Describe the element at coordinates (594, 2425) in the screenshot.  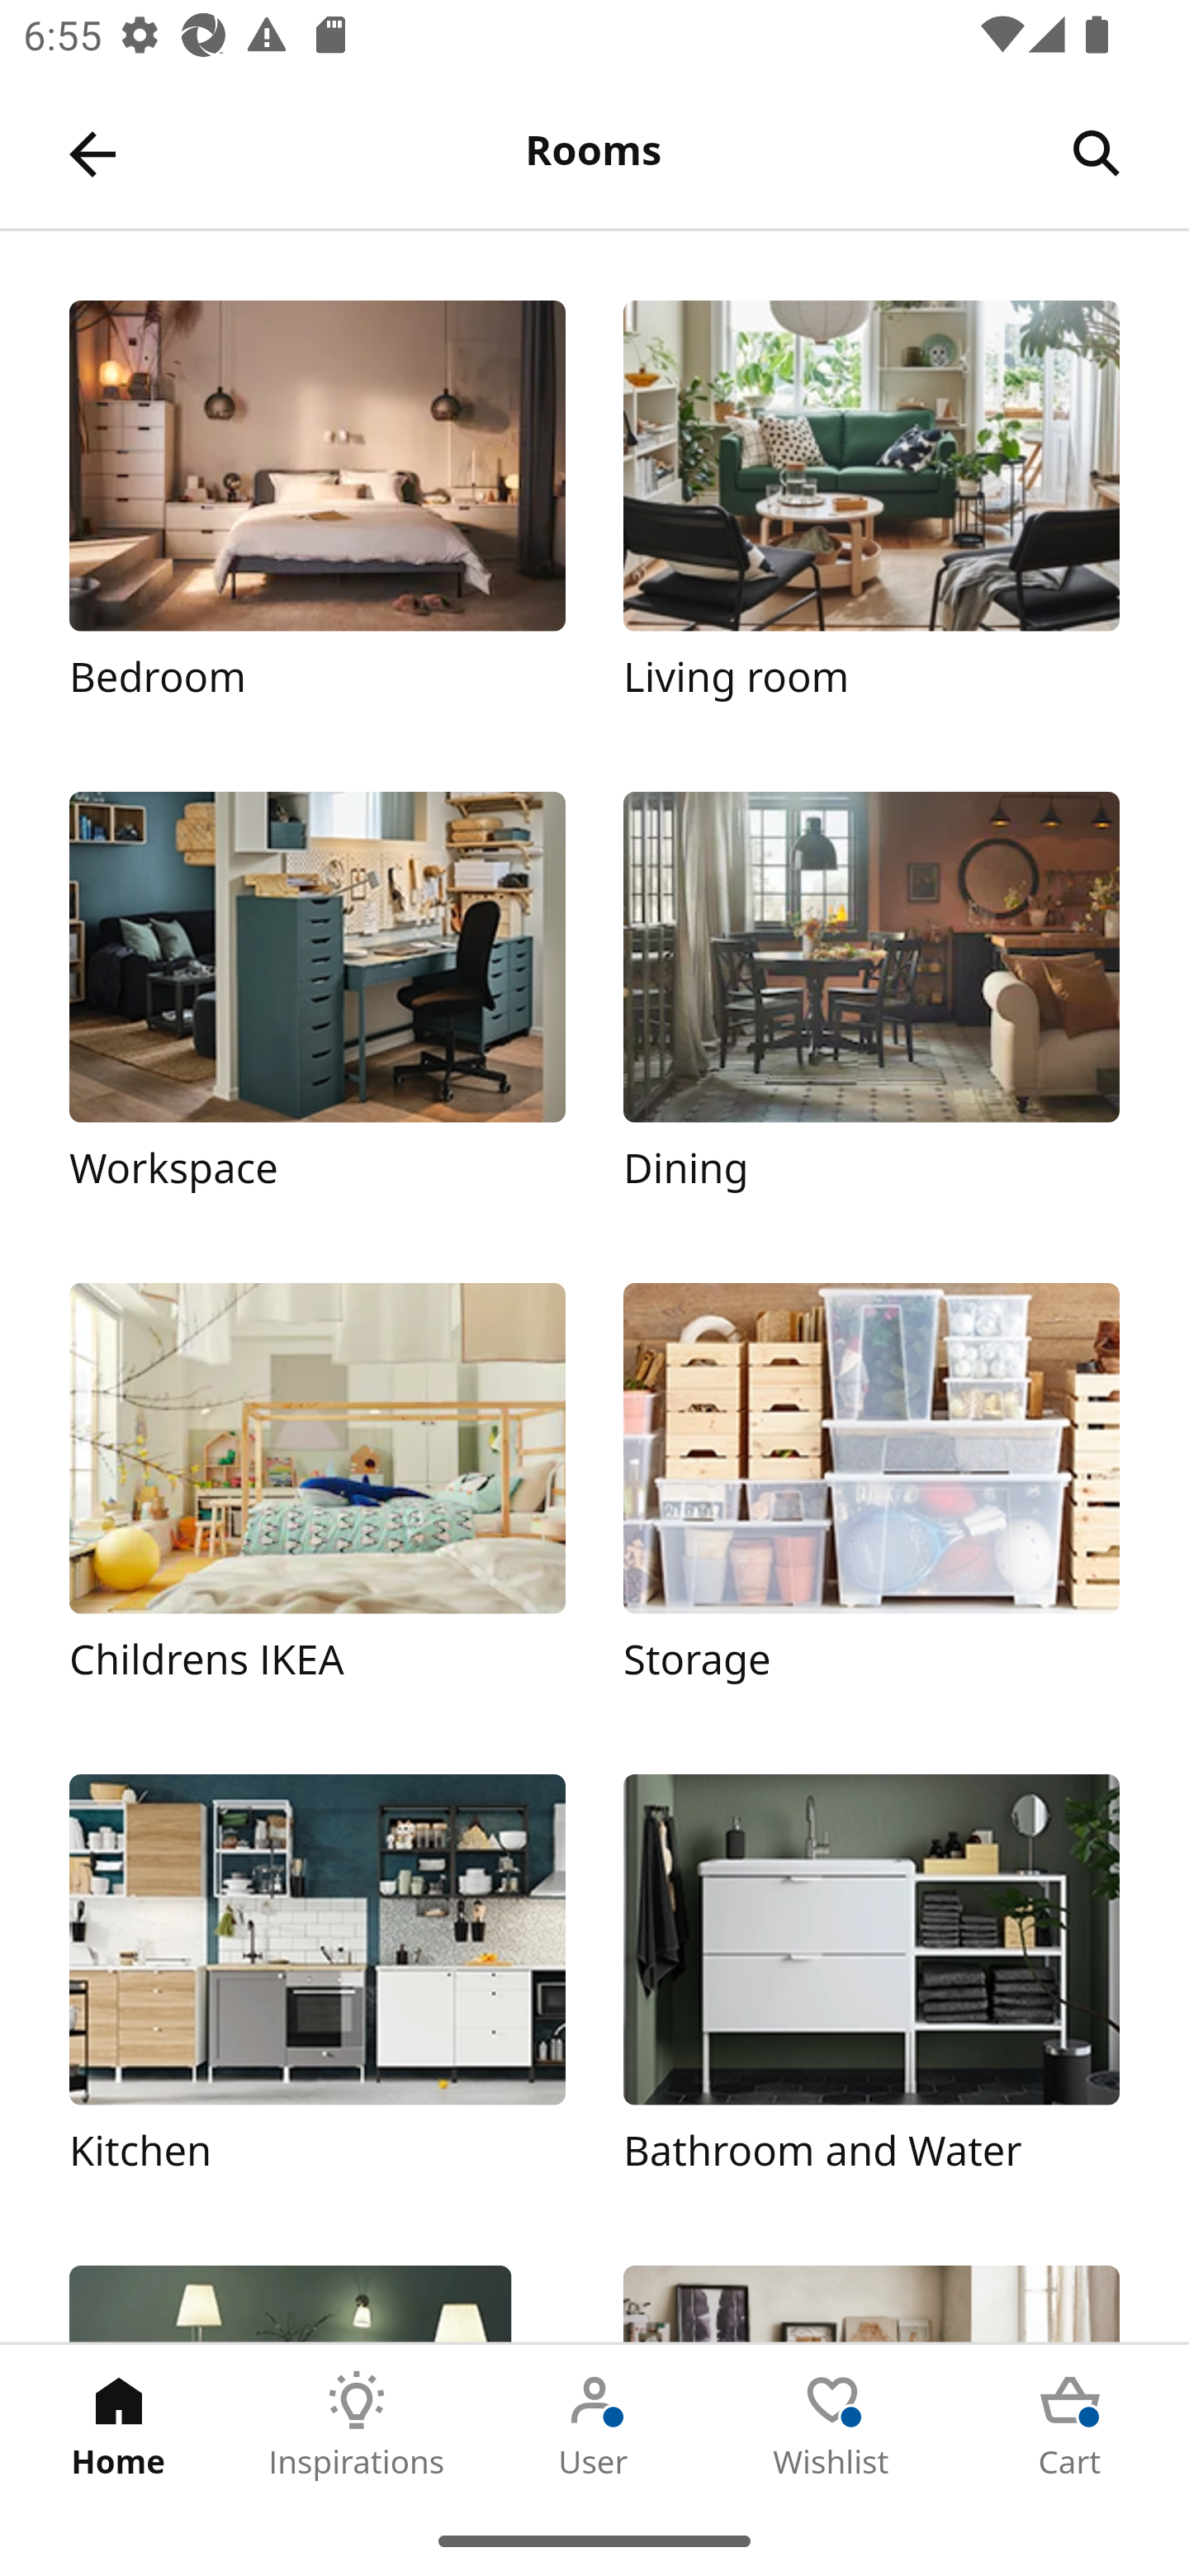
I see `User
Tab 3 of 5` at that location.